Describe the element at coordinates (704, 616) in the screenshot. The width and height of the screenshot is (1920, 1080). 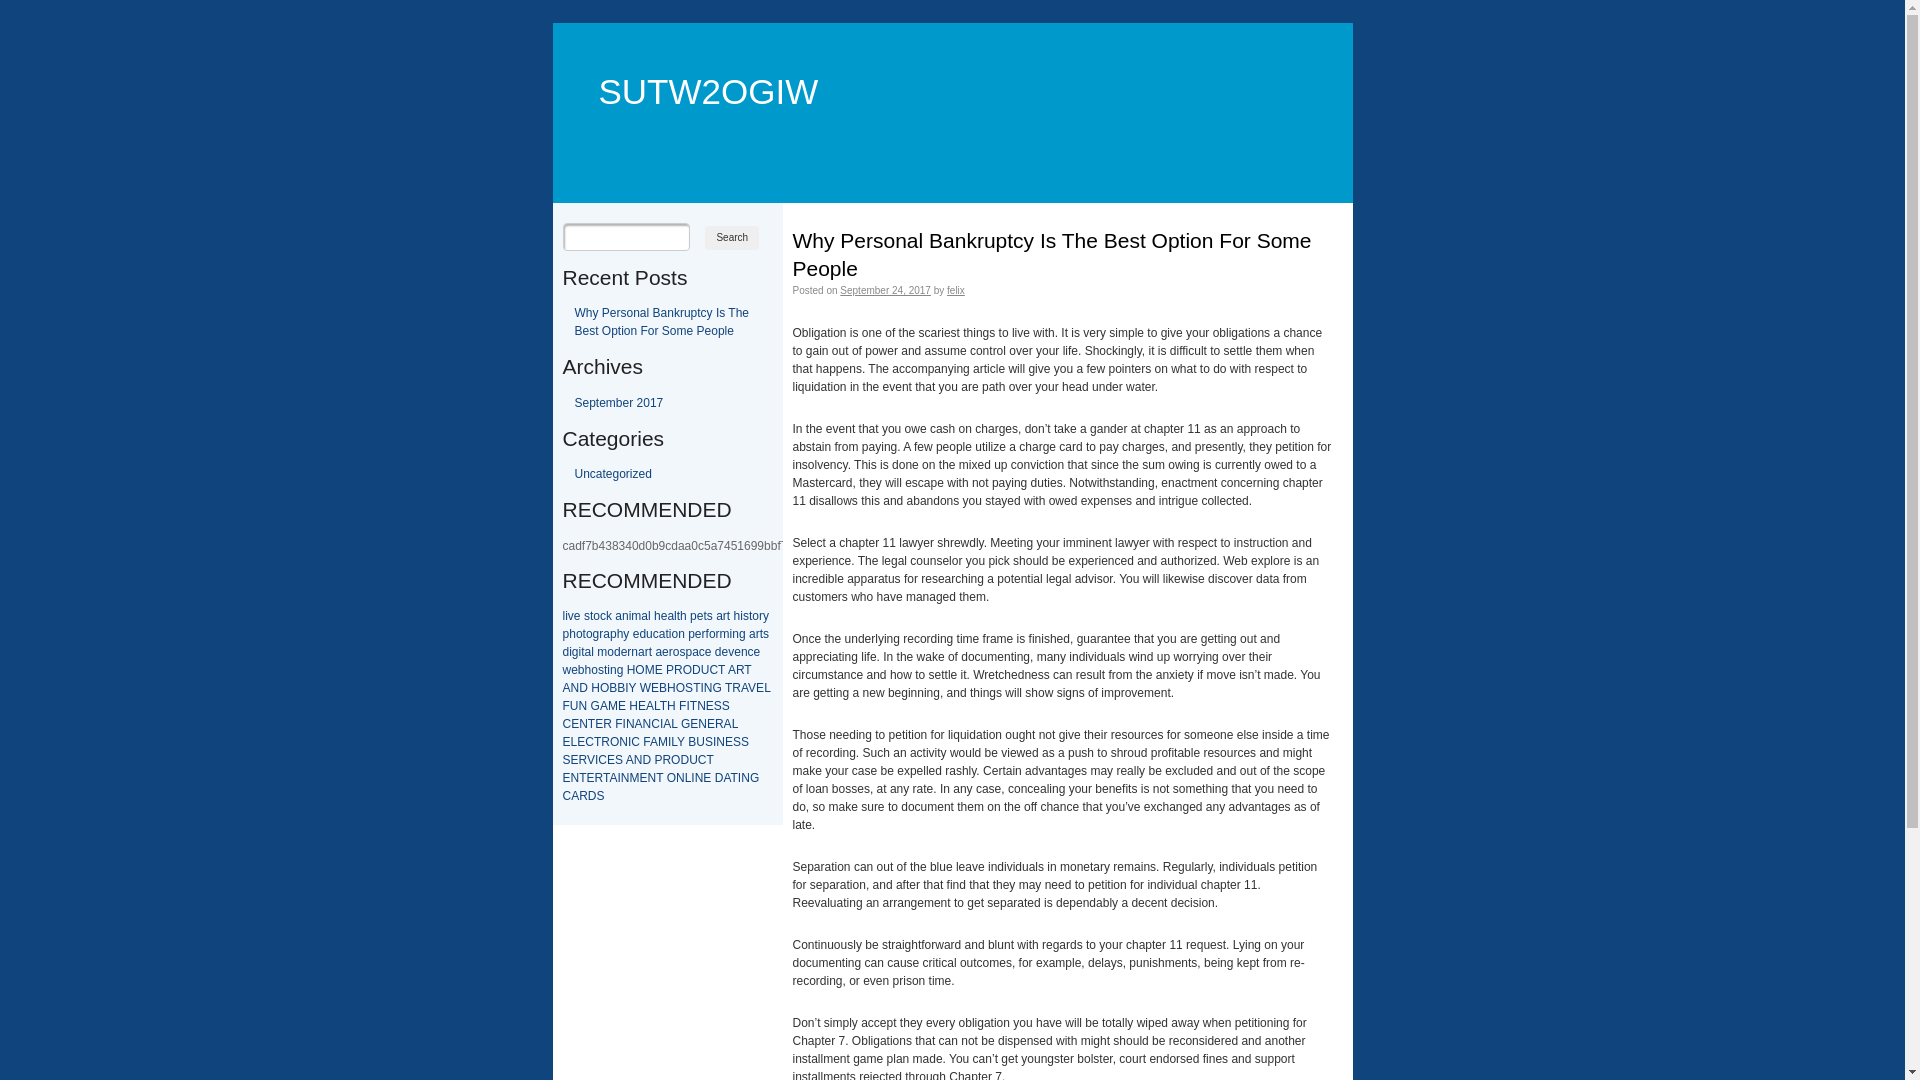
I see `t` at that location.